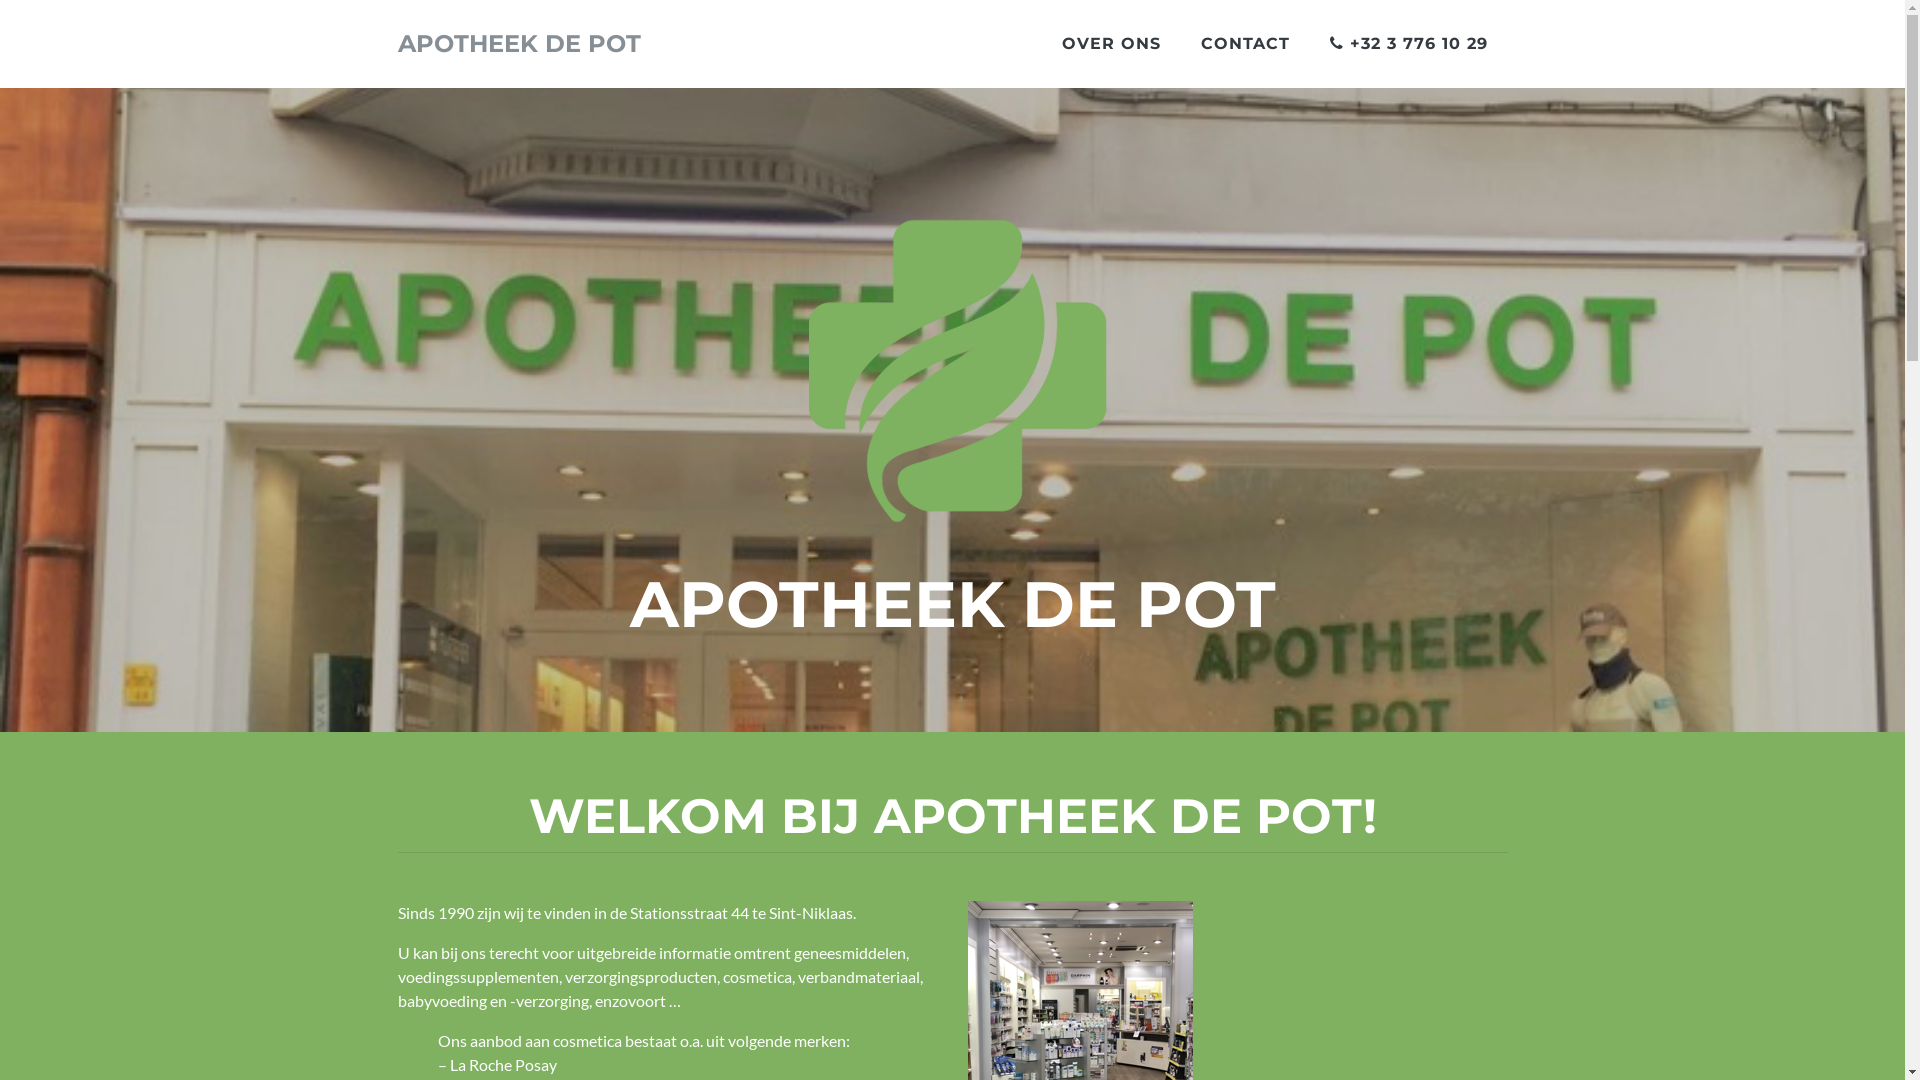 Image resolution: width=1920 pixels, height=1080 pixels. I want to click on OVER ONS, so click(1112, 44).